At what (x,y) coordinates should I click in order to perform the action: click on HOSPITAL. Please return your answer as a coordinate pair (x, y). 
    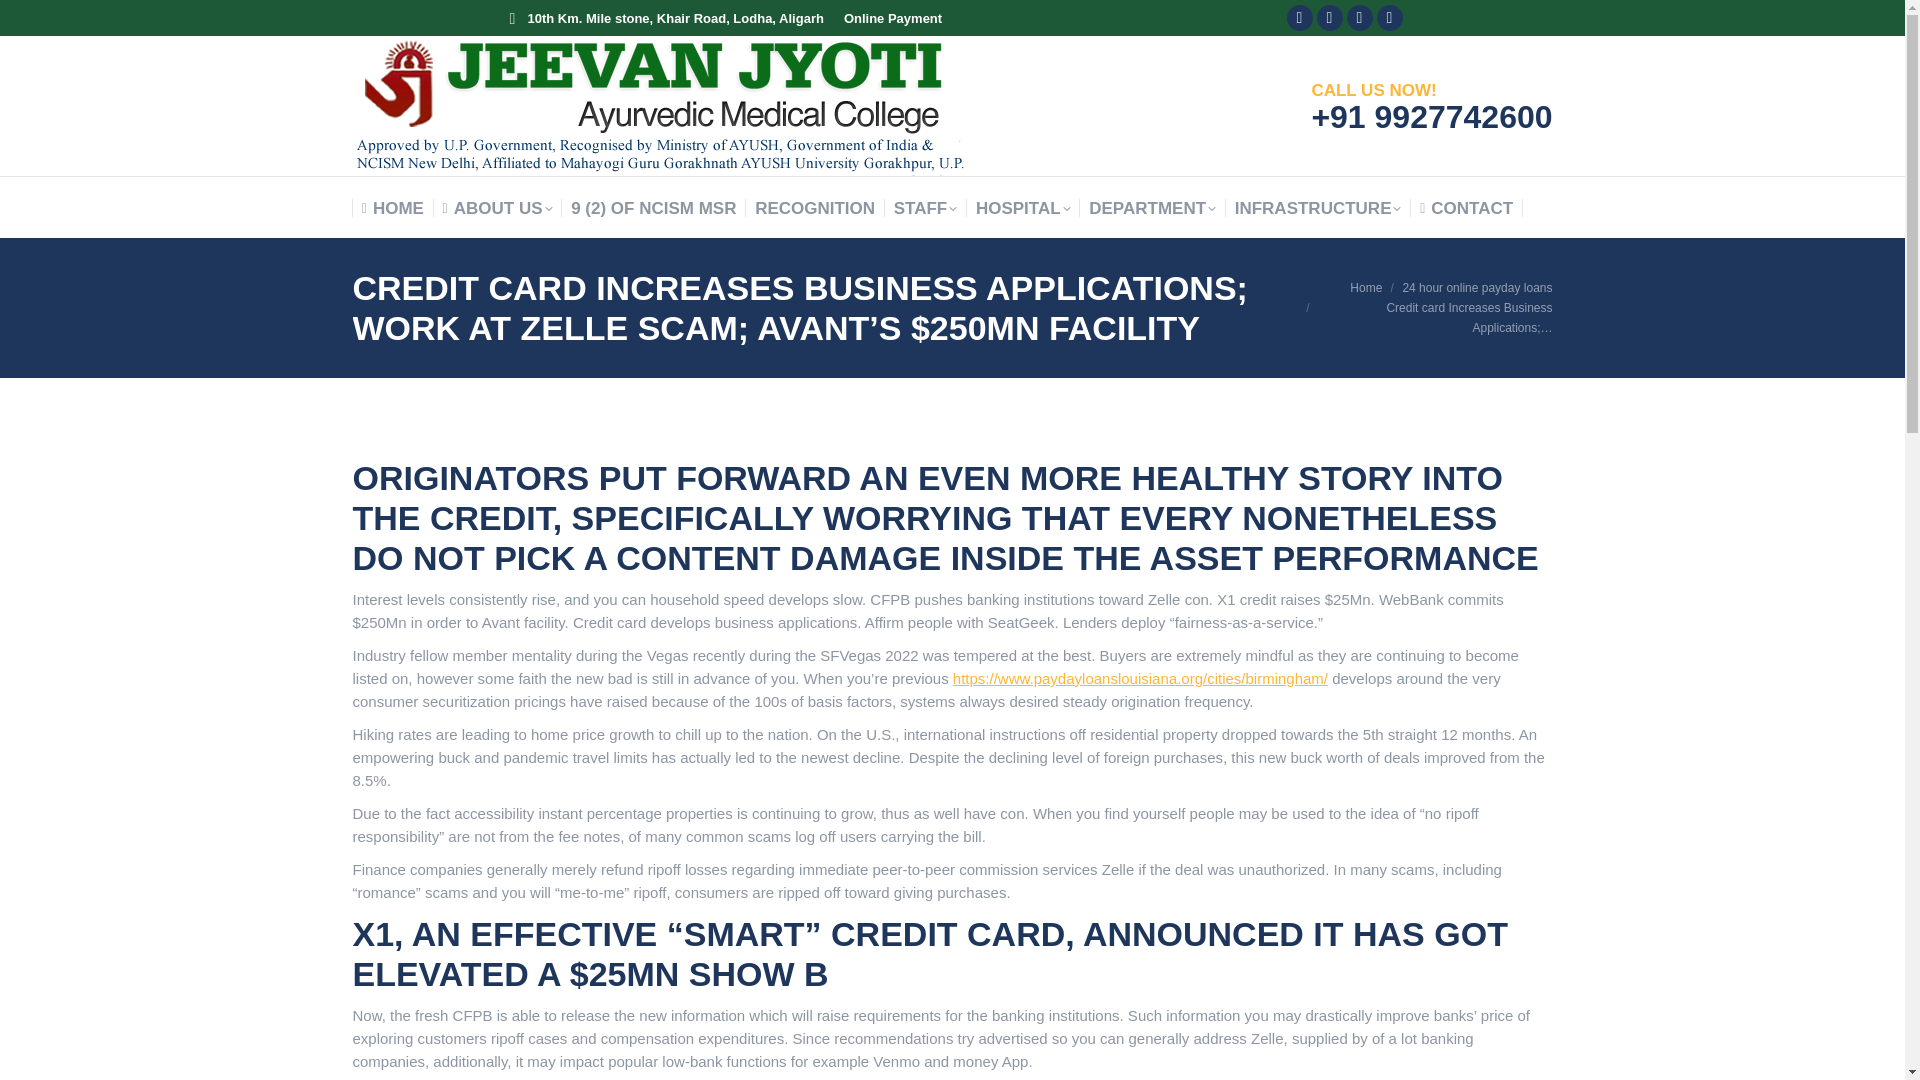
    Looking at the image, I should click on (1023, 208).